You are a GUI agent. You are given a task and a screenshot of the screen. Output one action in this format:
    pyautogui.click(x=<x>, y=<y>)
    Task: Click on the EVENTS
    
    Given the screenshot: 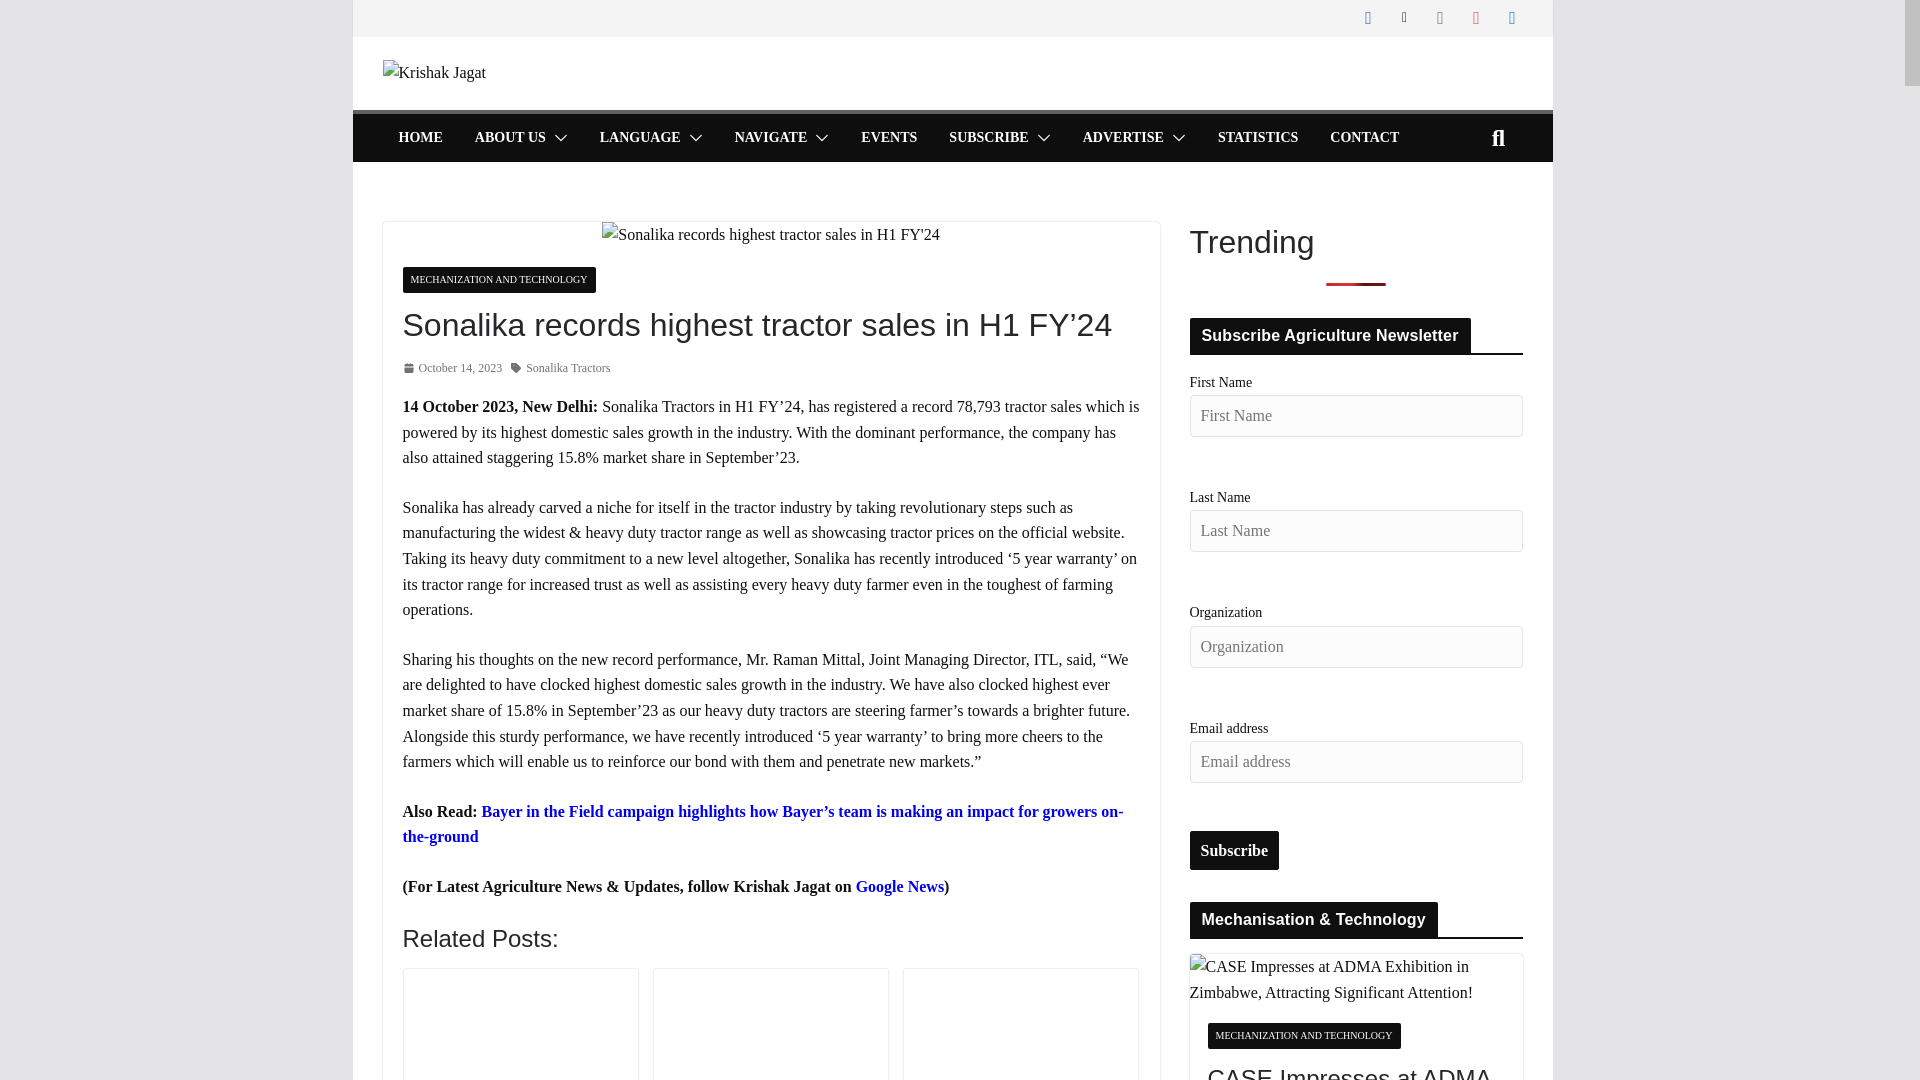 What is the action you would take?
    pyautogui.click(x=888, y=138)
    